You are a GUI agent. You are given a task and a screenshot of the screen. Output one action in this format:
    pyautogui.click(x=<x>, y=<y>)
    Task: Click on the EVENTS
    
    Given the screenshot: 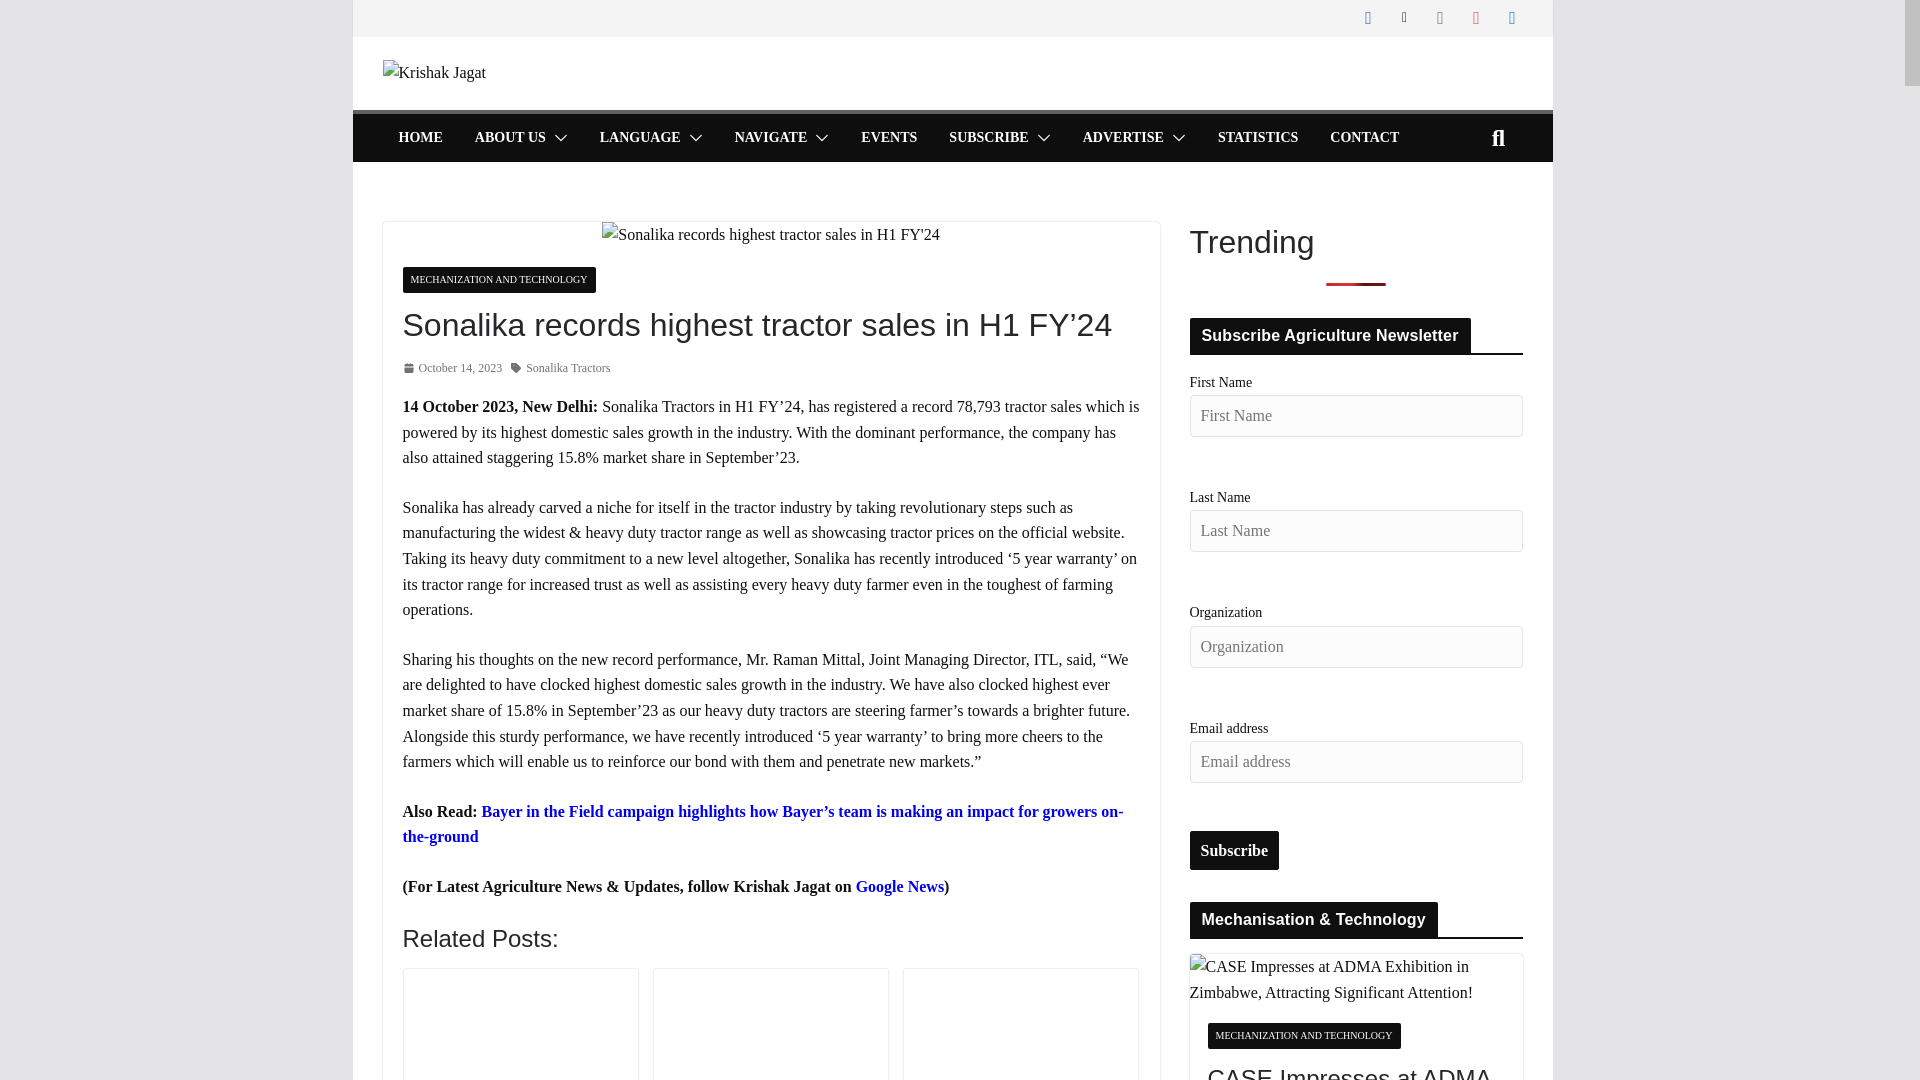 What is the action you would take?
    pyautogui.click(x=888, y=138)
    